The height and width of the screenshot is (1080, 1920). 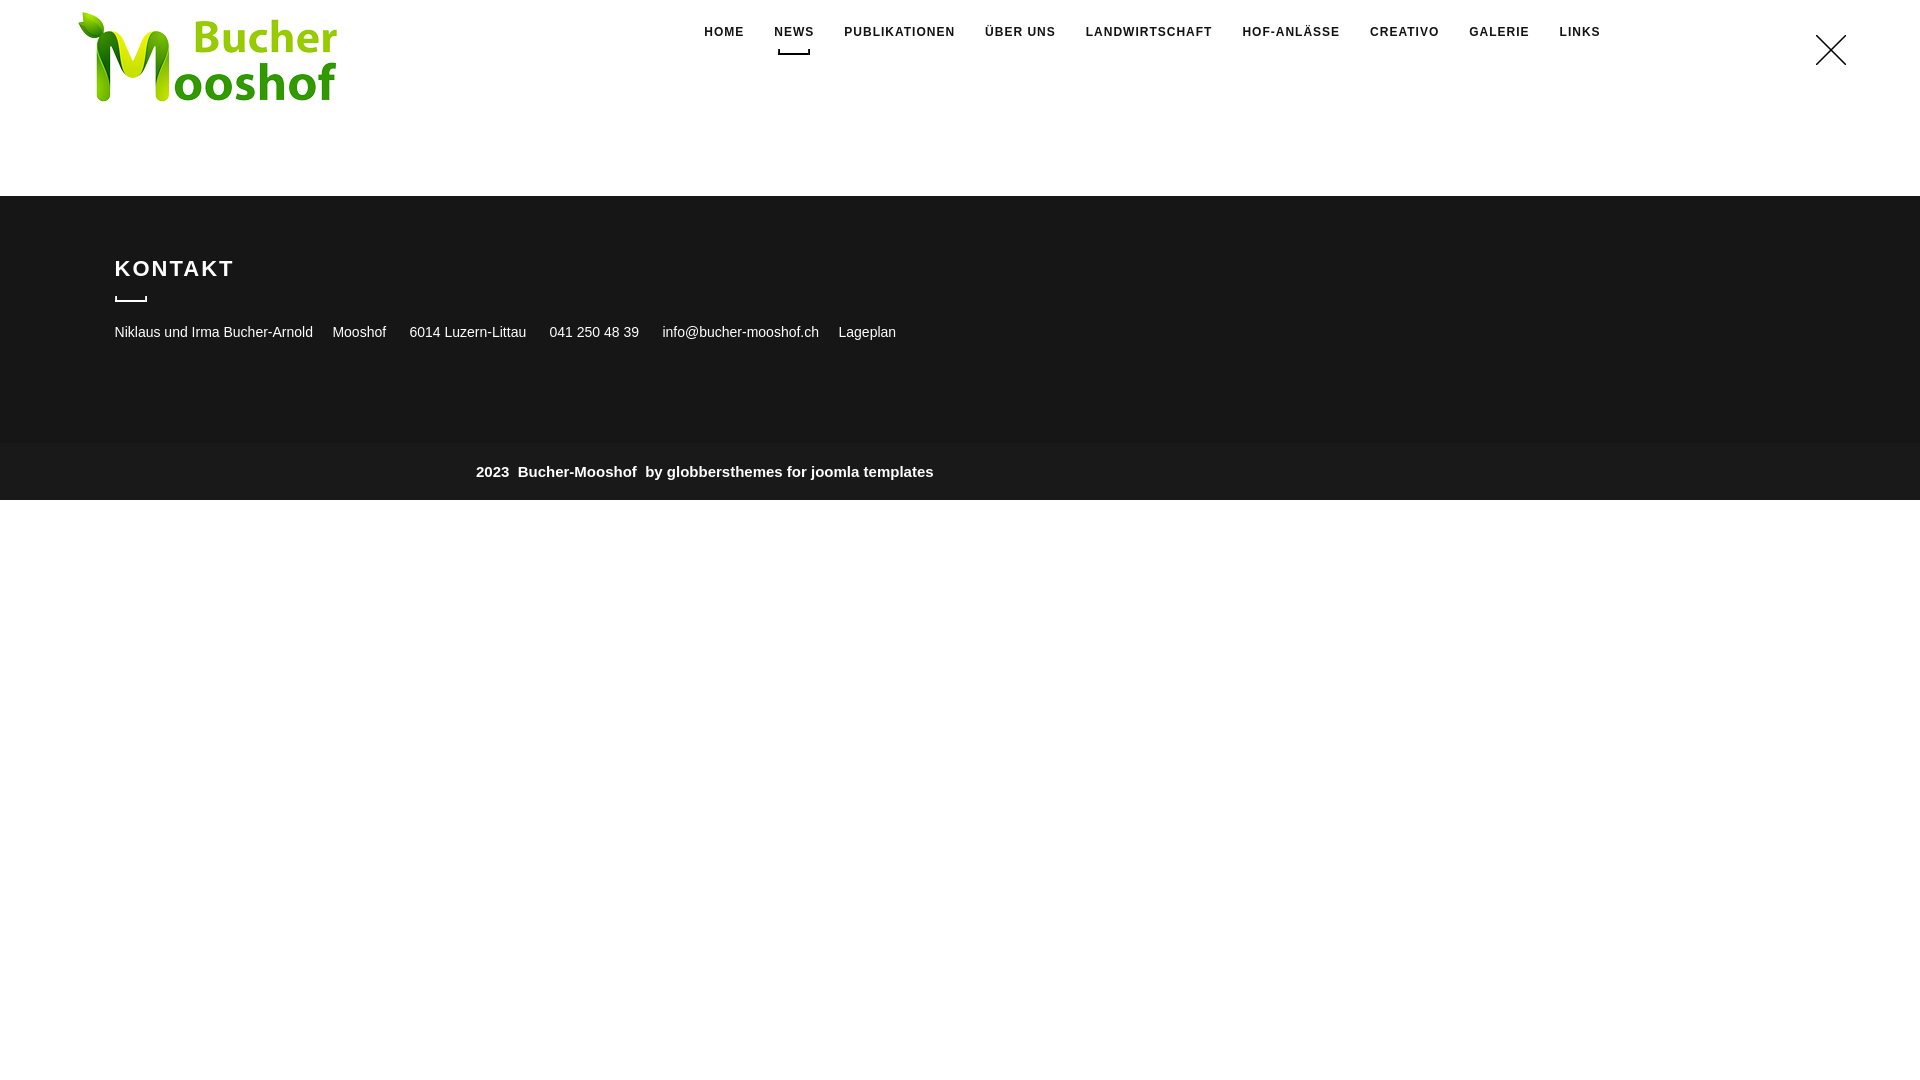 What do you see at coordinates (1580, 35) in the screenshot?
I see `LINKS` at bounding box center [1580, 35].